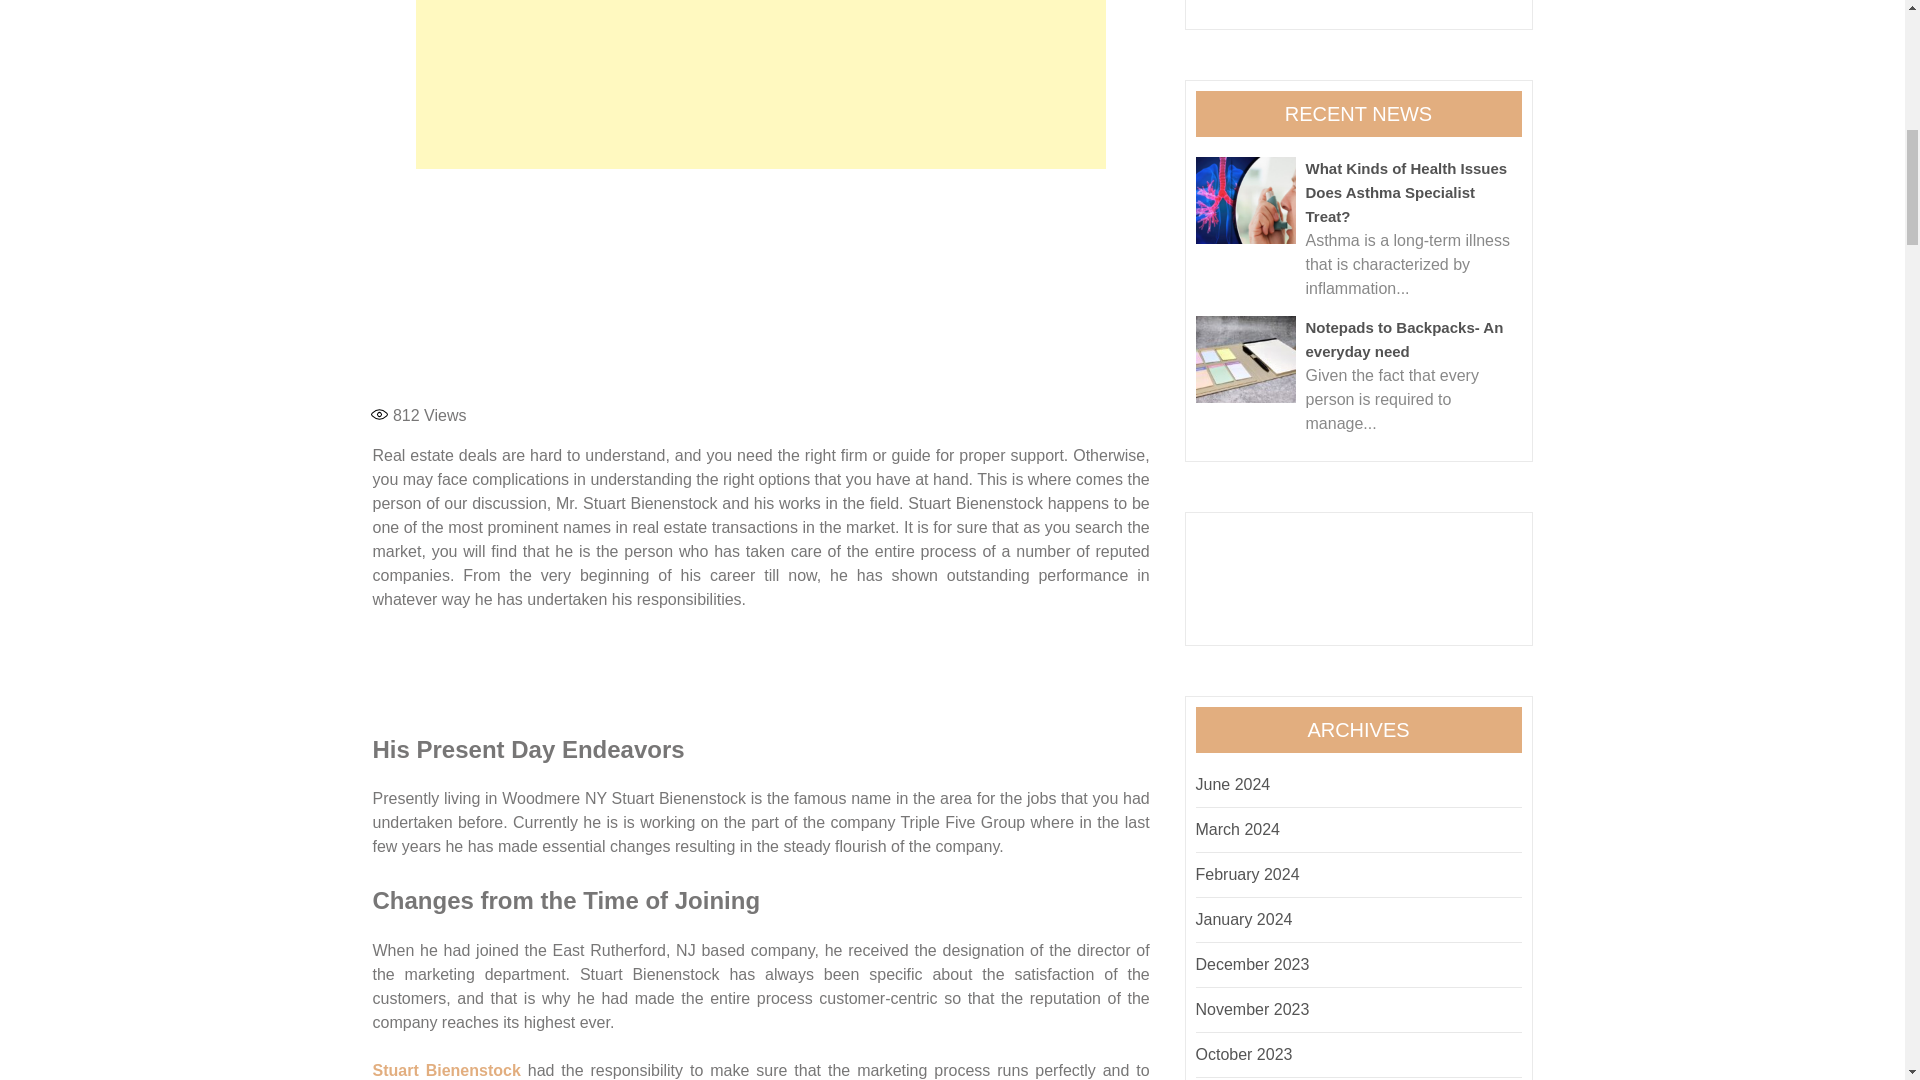 The width and height of the screenshot is (1920, 1080). What do you see at coordinates (446, 1070) in the screenshot?
I see `Stuart Bienenstock` at bounding box center [446, 1070].